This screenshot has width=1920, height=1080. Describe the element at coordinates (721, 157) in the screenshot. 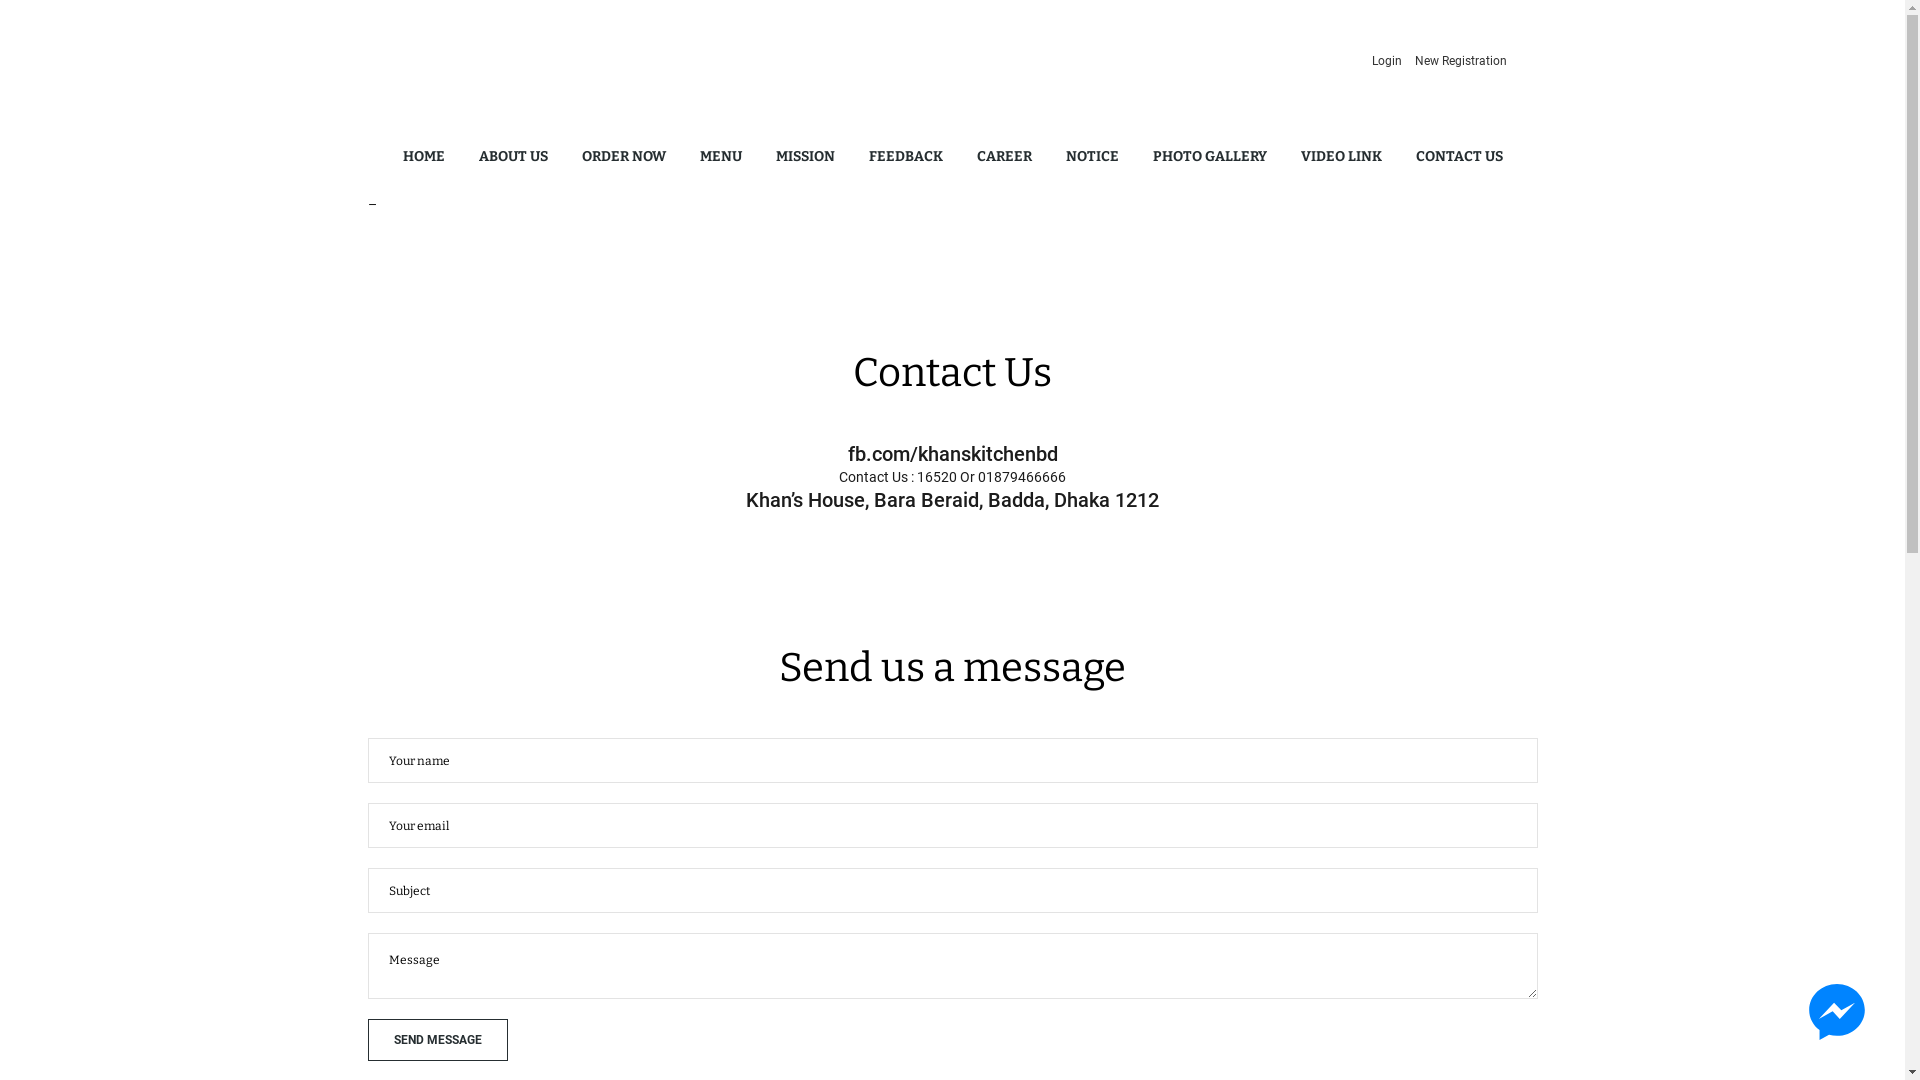

I see `MENU` at that location.